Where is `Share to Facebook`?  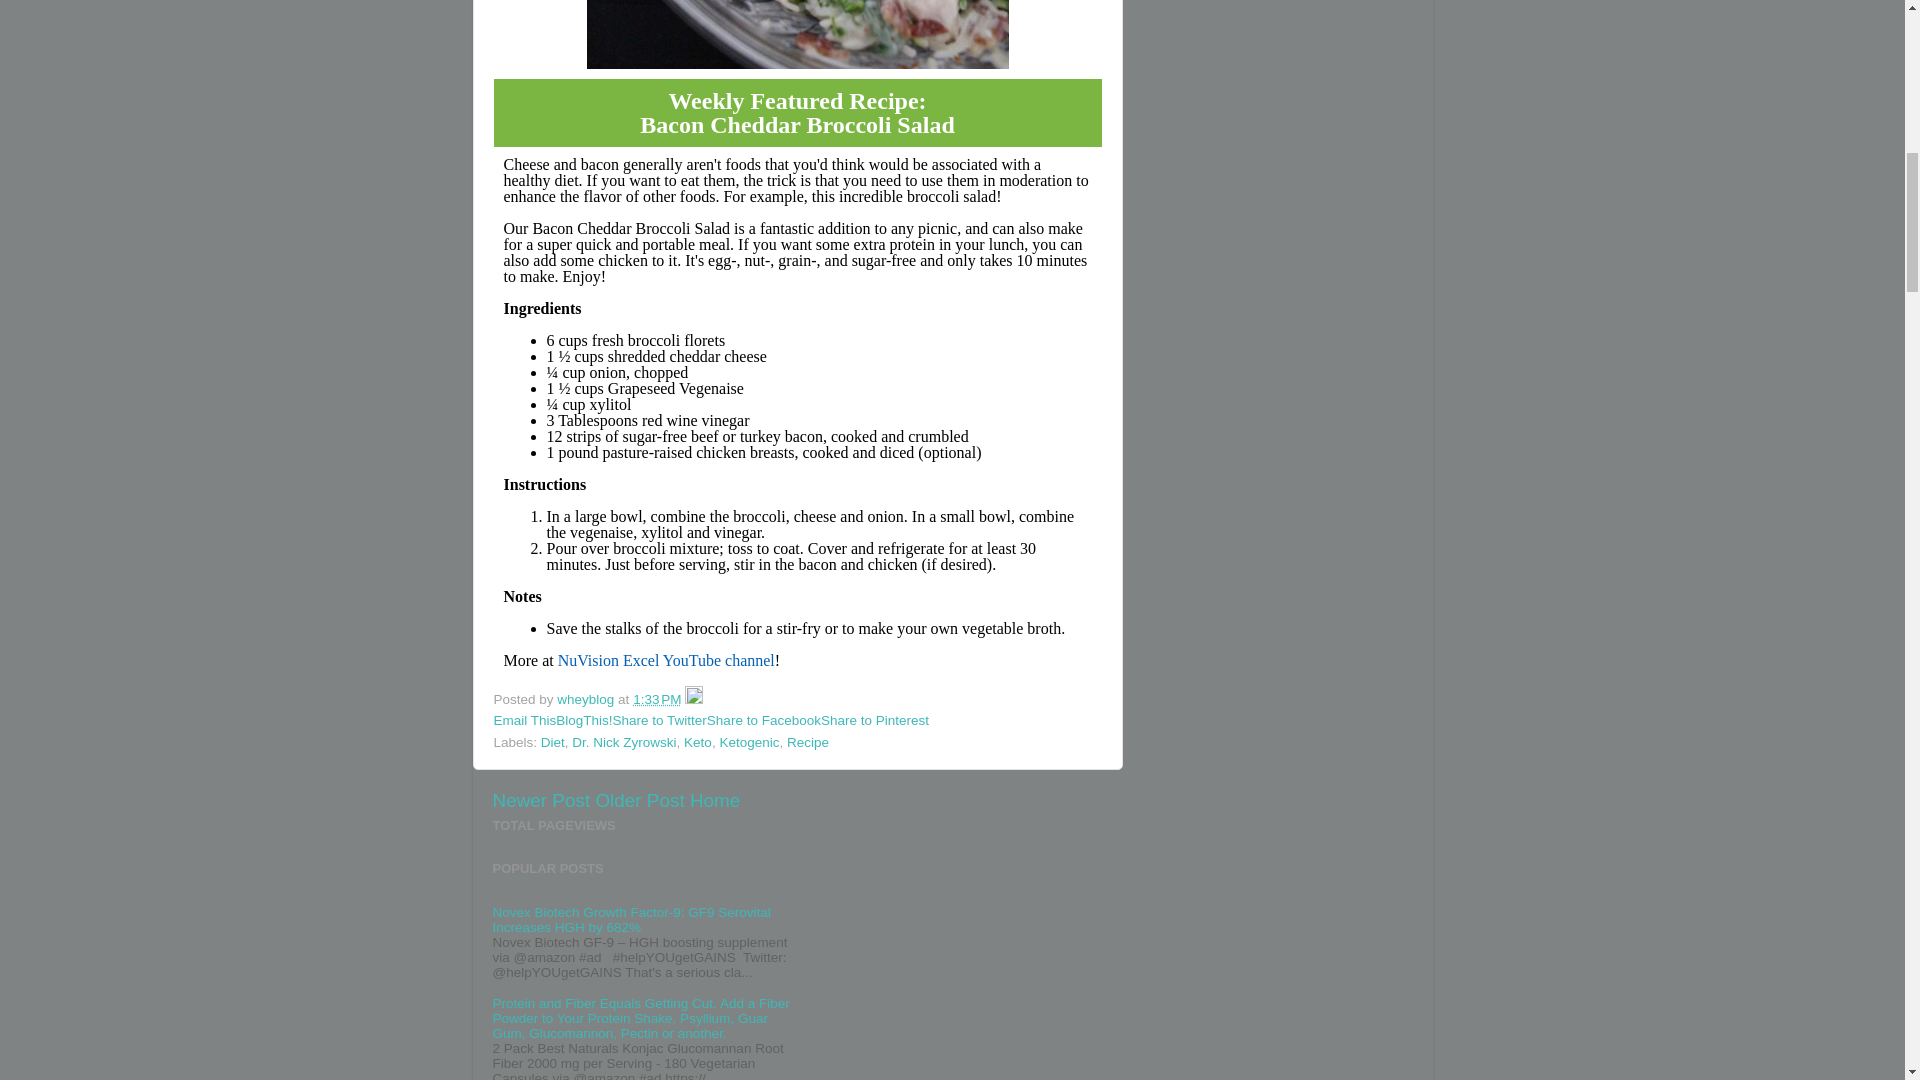
Share to Facebook is located at coordinates (764, 720).